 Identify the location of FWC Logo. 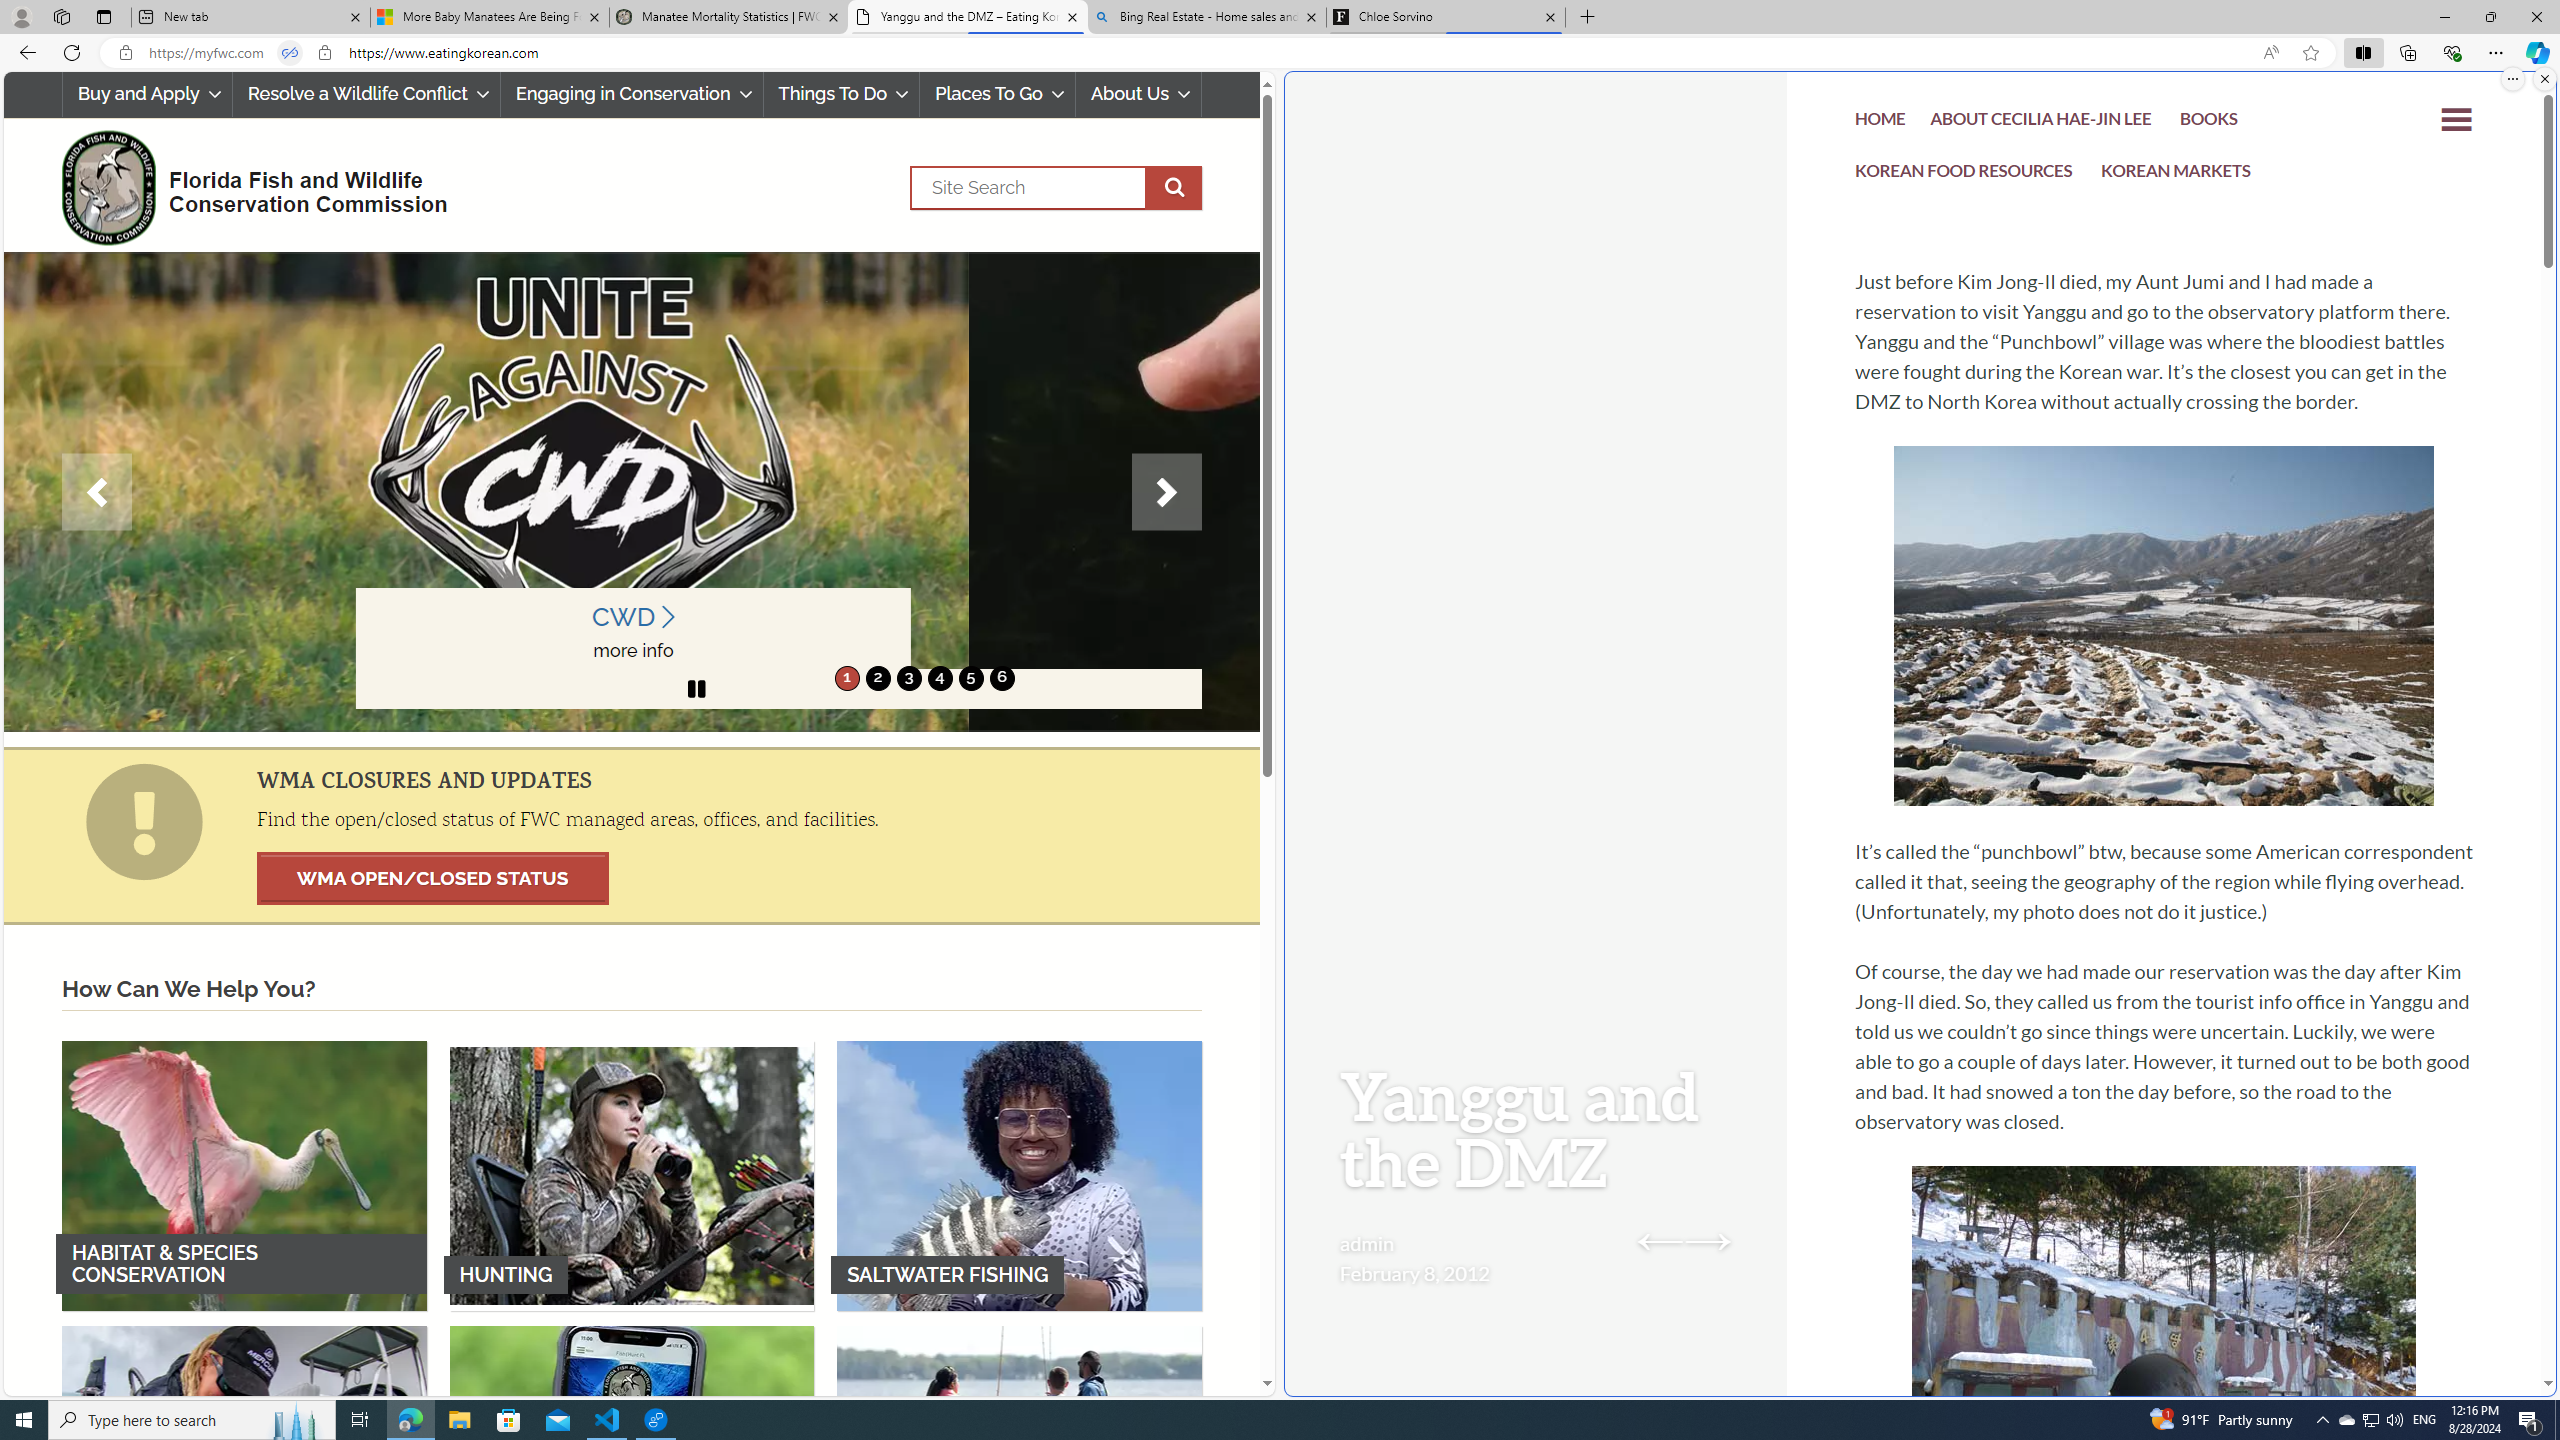
(108, 186).